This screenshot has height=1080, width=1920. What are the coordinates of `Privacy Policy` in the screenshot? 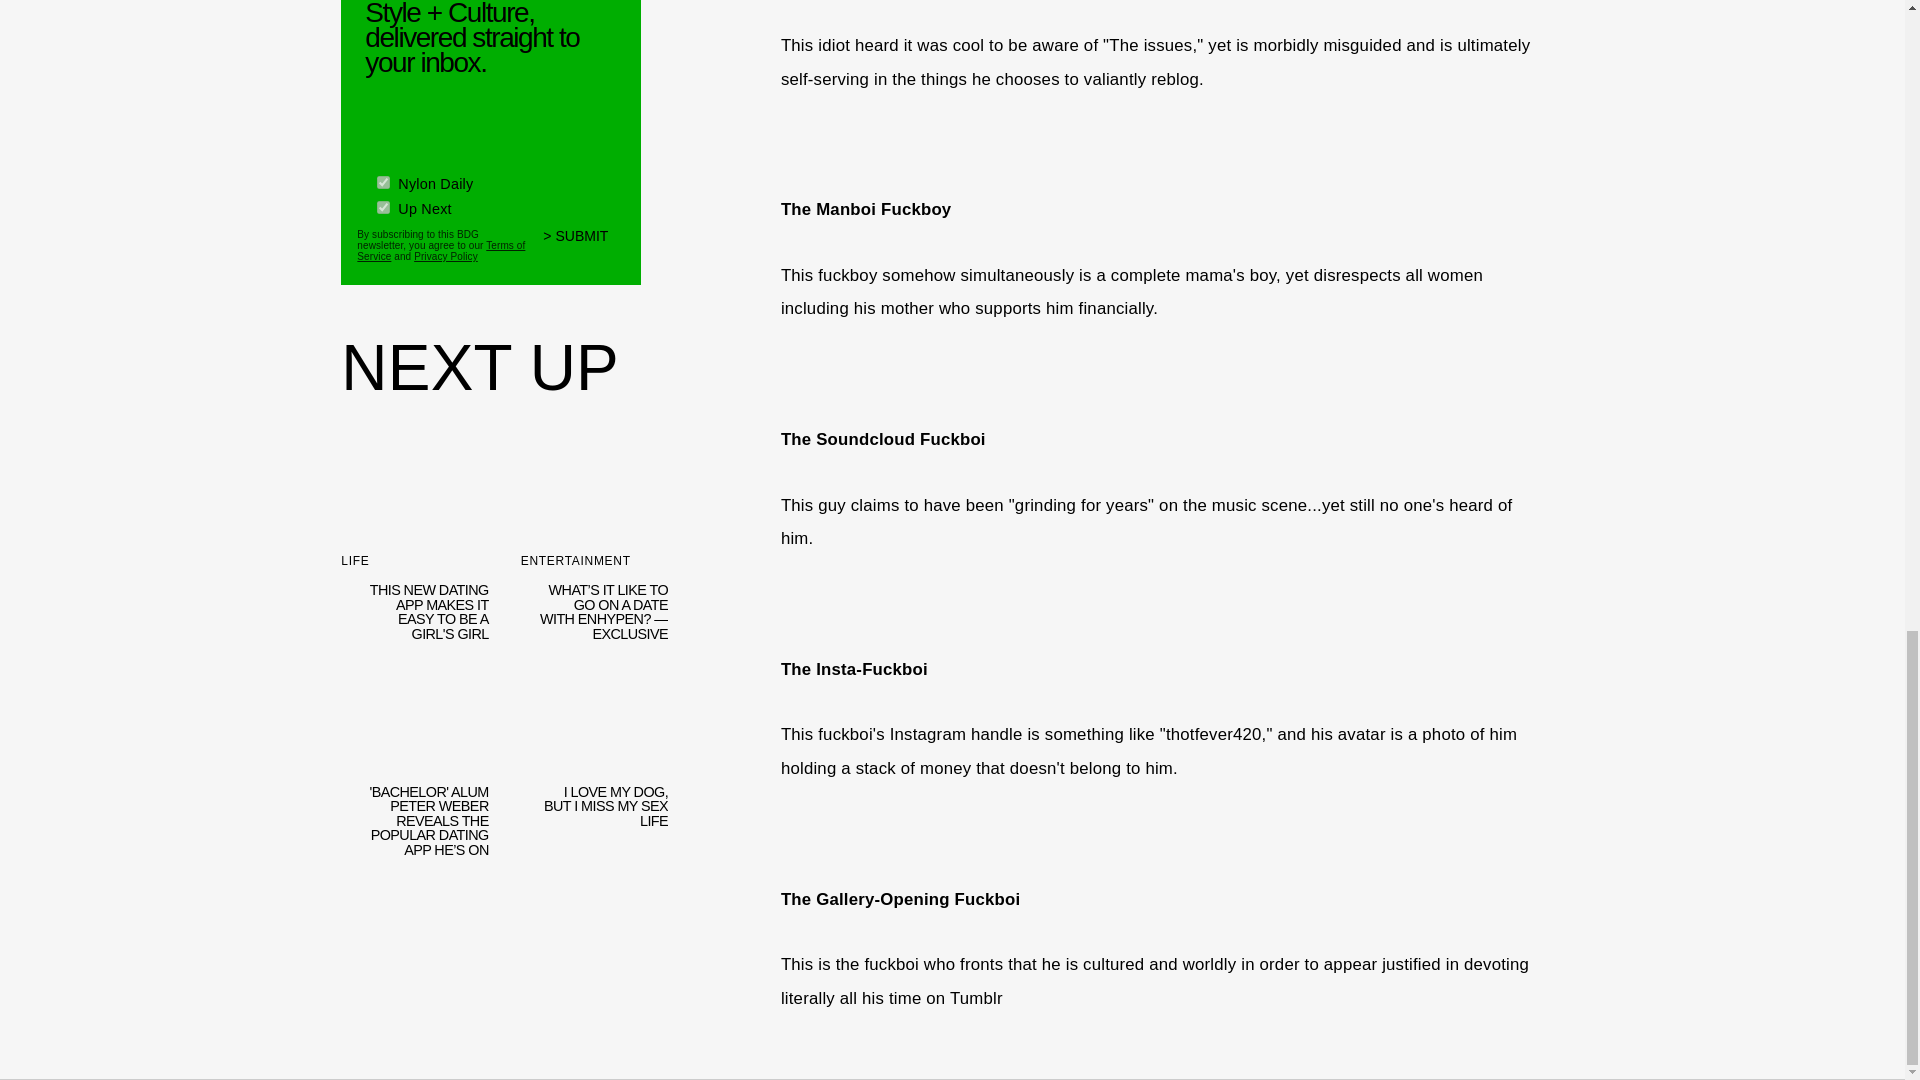 It's located at (446, 252).